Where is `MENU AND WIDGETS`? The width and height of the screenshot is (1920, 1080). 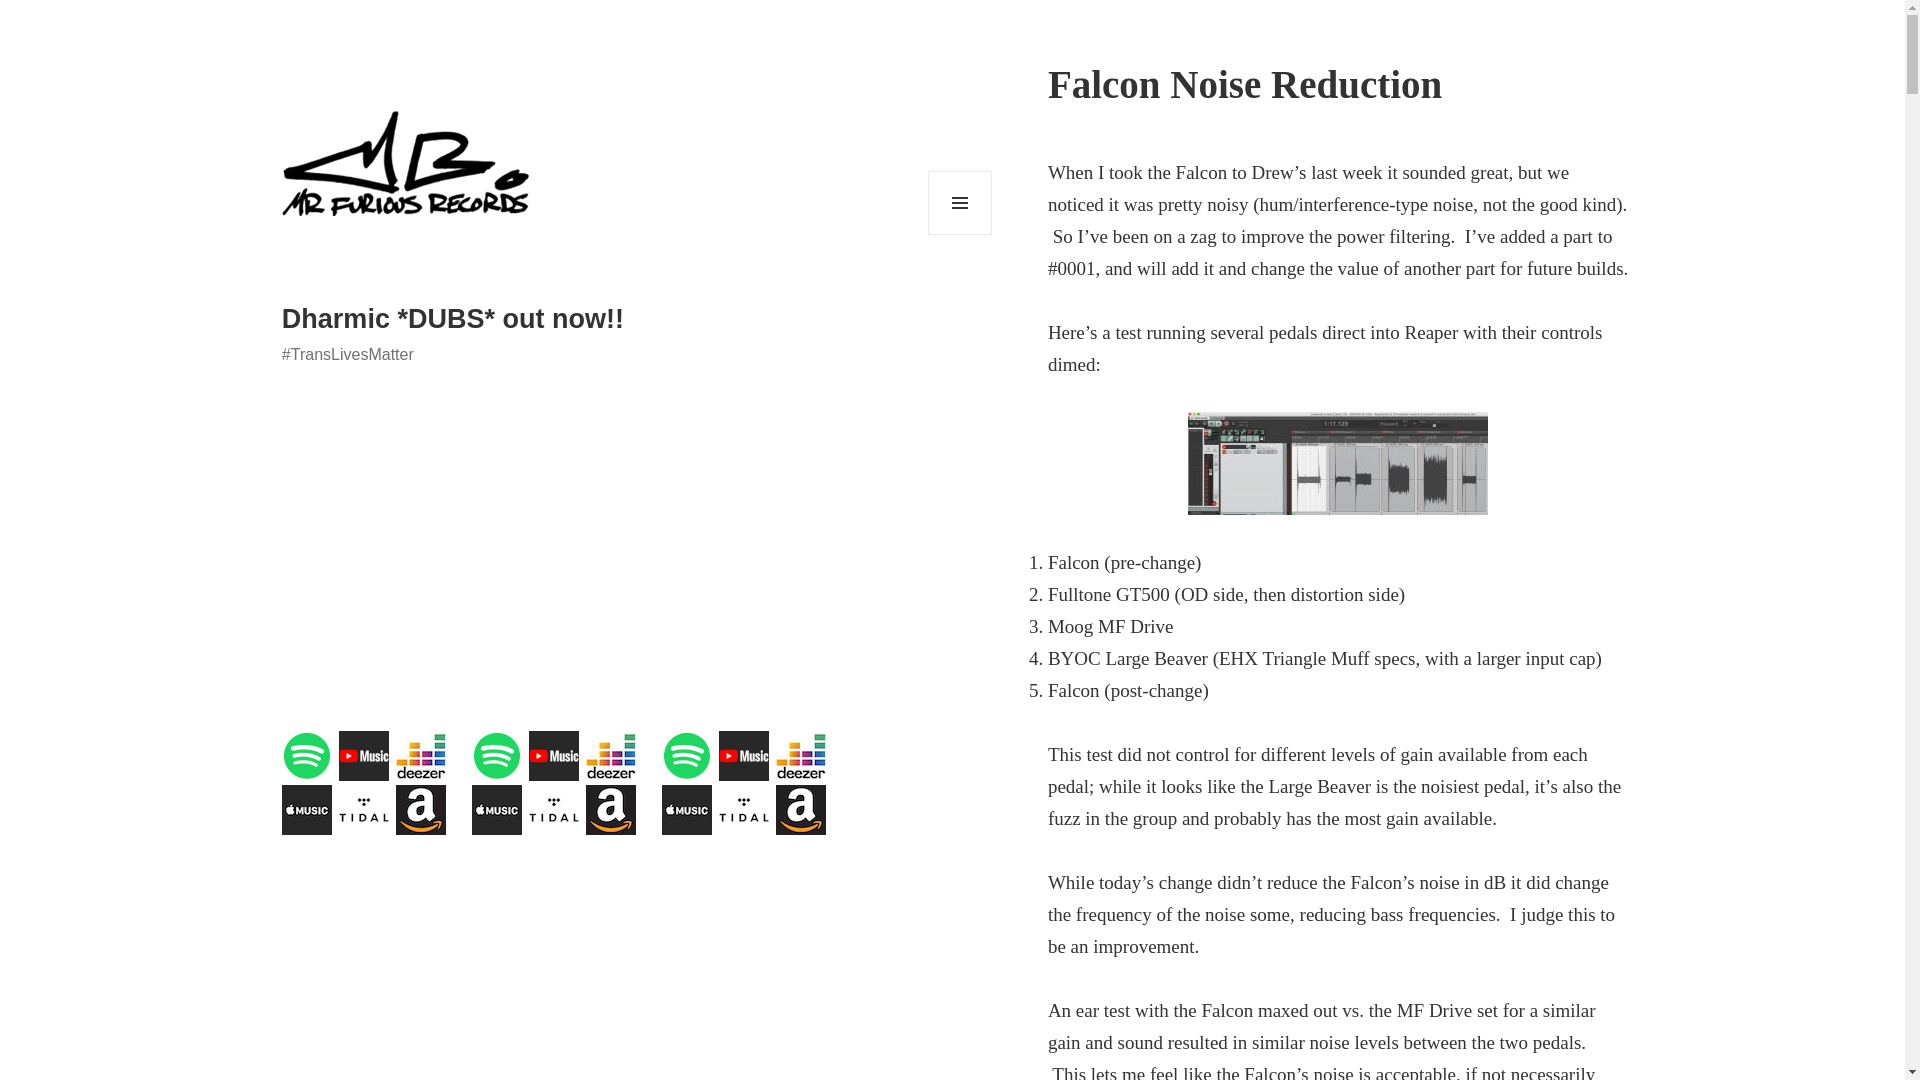
MENU AND WIDGETS is located at coordinates (960, 202).